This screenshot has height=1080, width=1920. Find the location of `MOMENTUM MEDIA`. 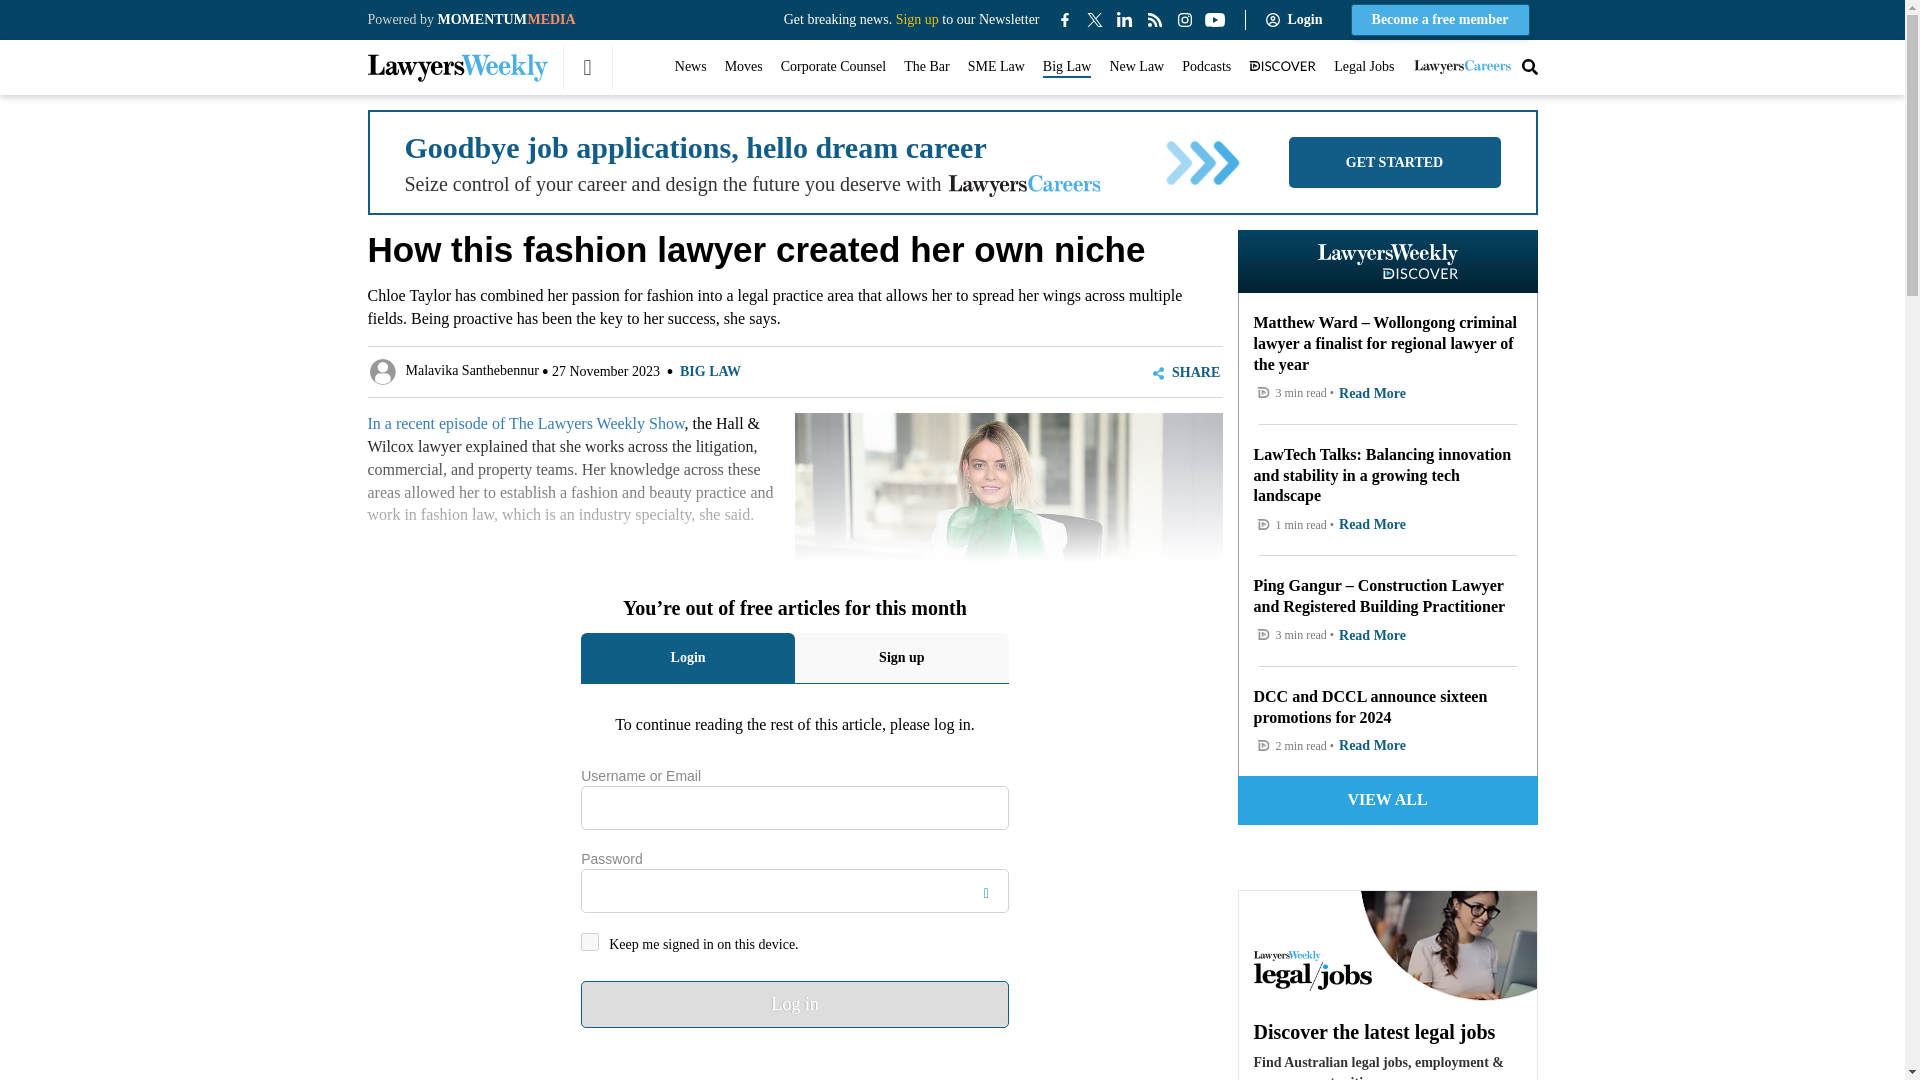

MOMENTUM MEDIA is located at coordinates (506, 19).